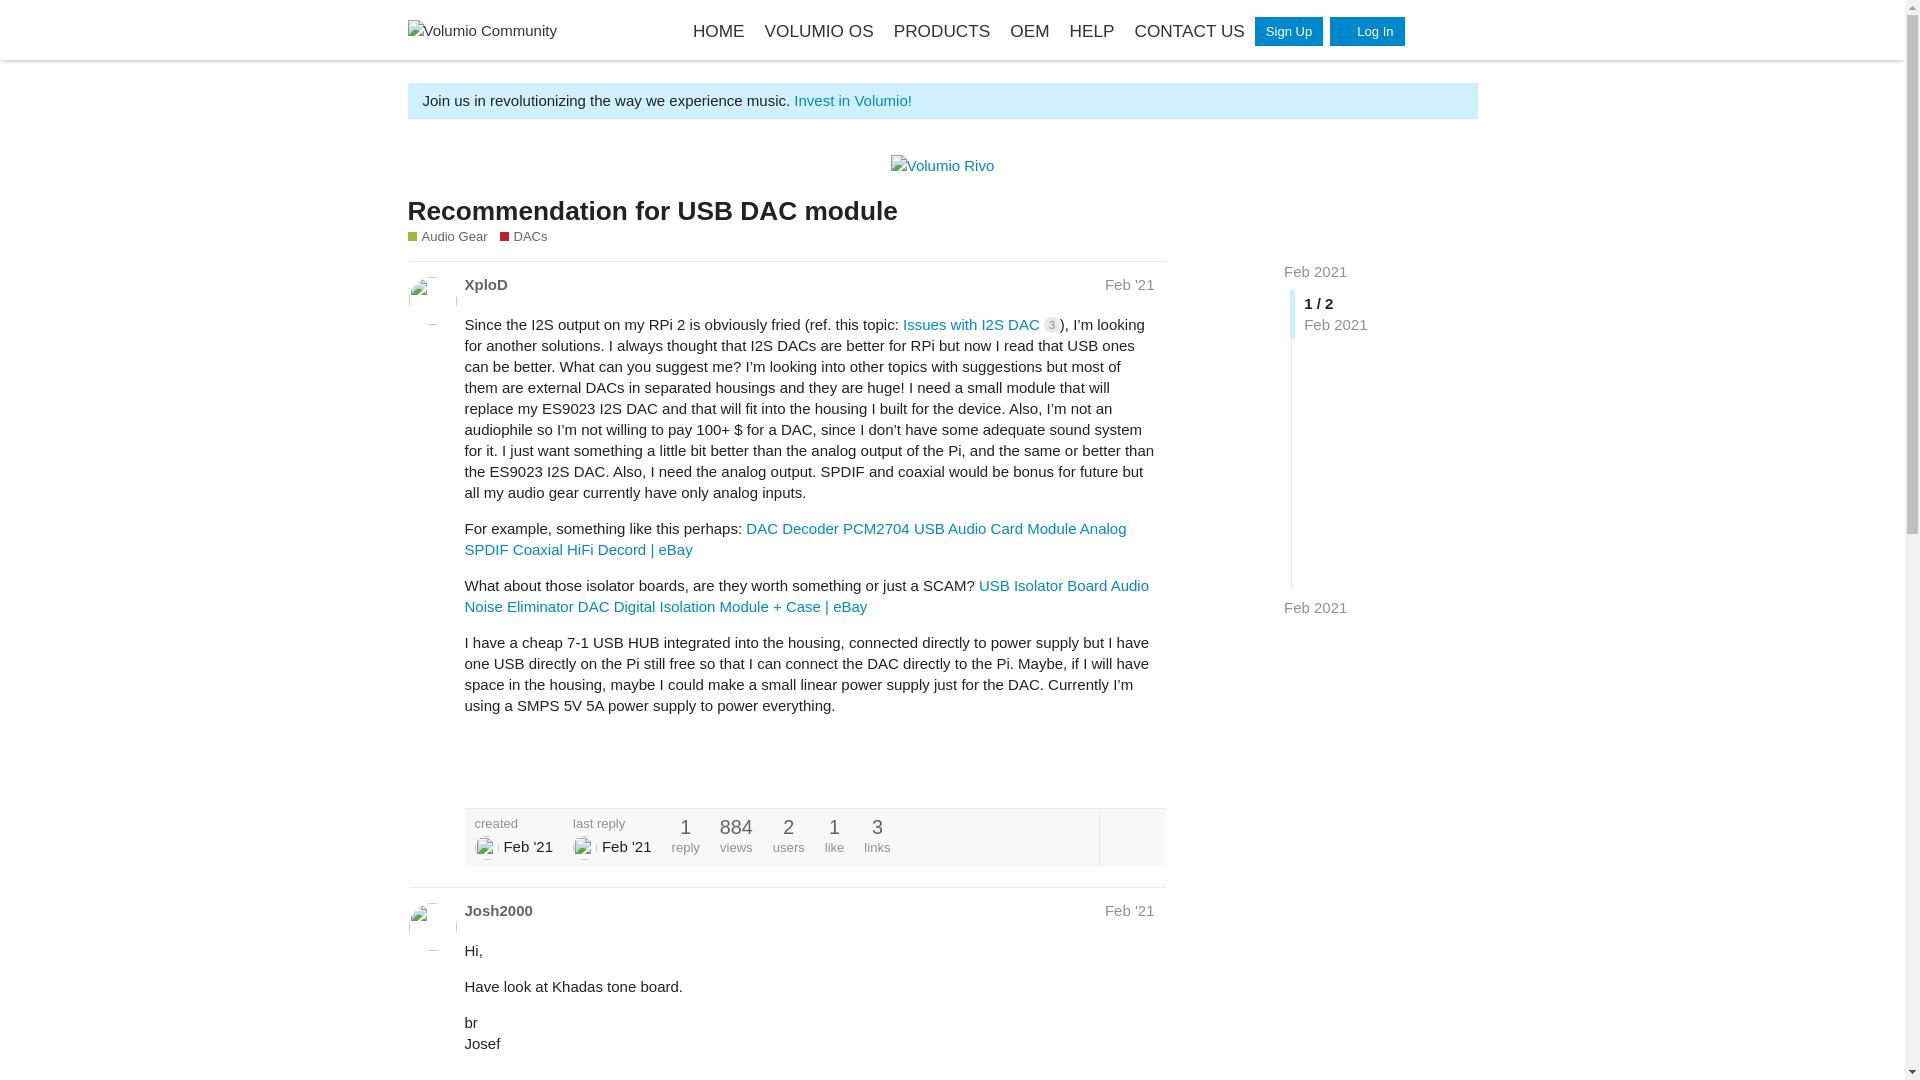 This screenshot has height=1080, width=1920. Describe the element at coordinates (718, 31) in the screenshot. I see `HOME` at that location.